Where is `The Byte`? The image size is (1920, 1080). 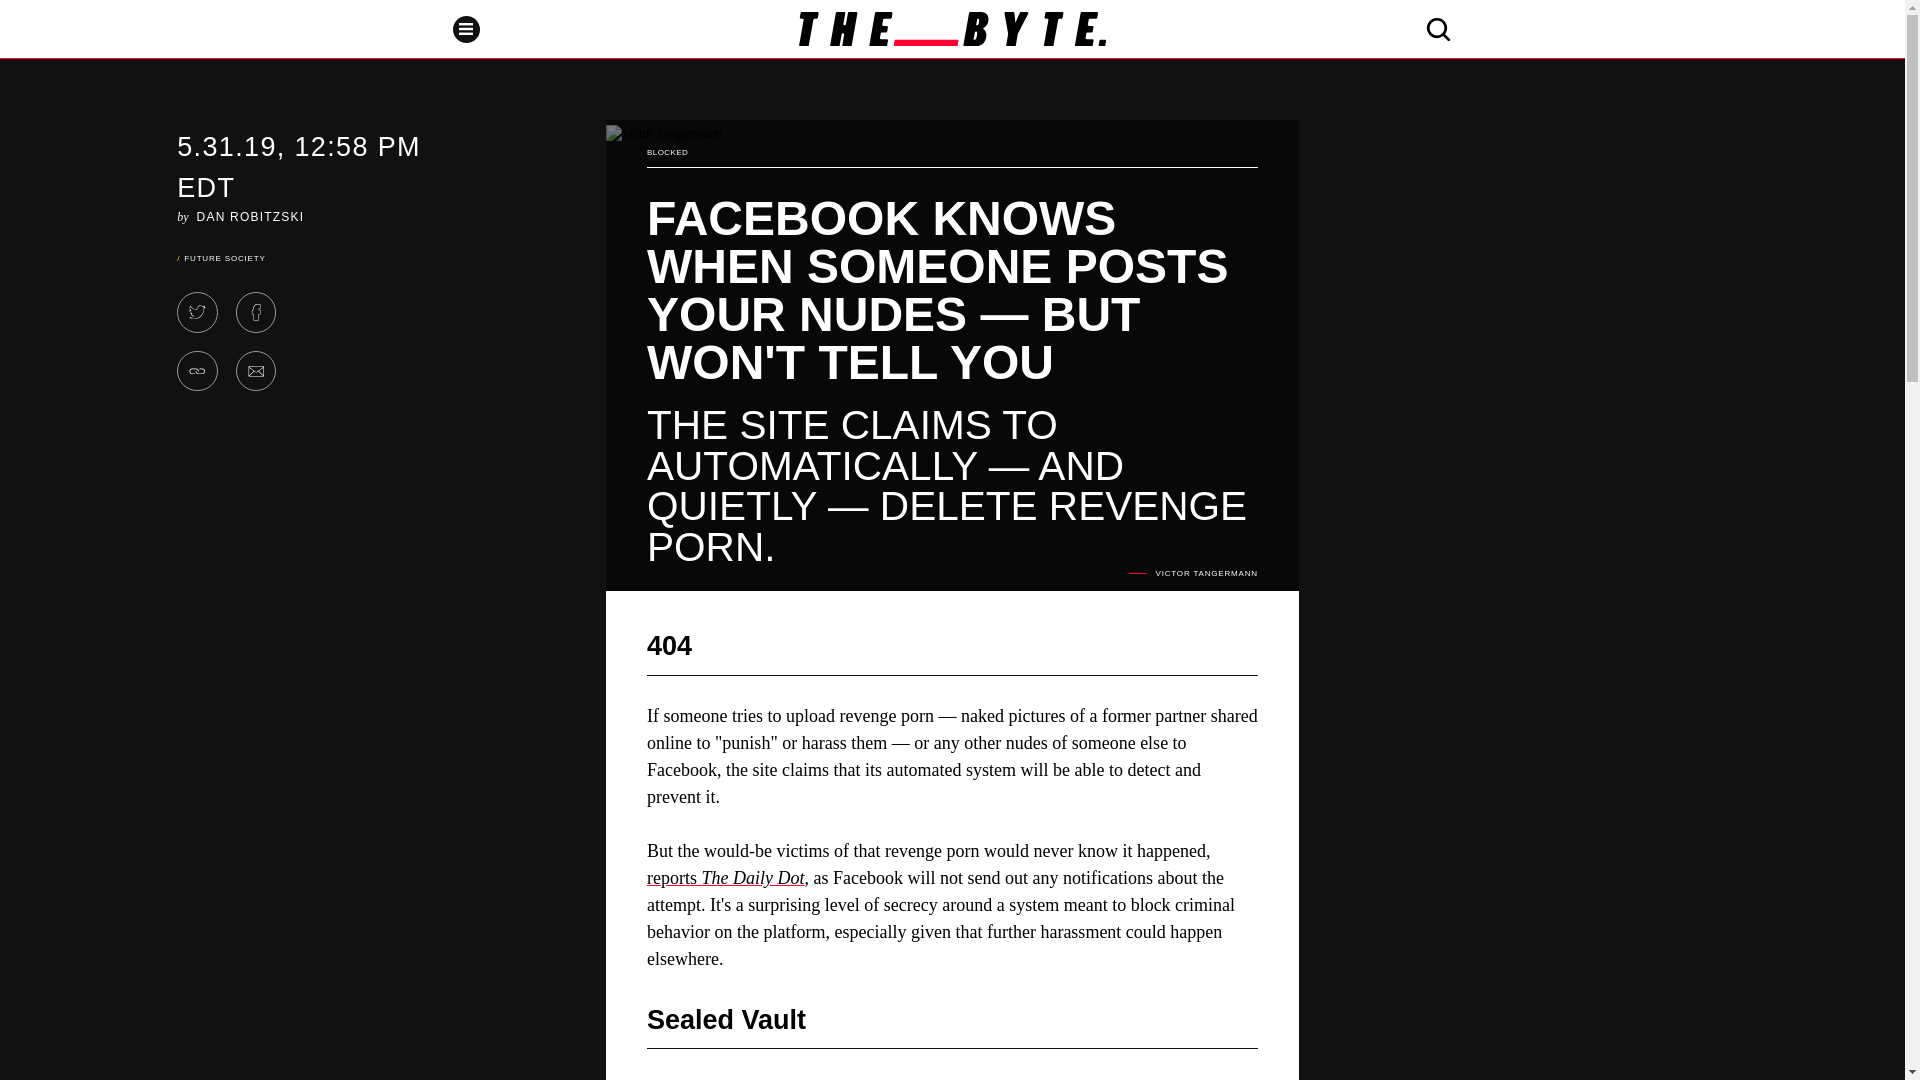 The Byte is located at coordinates (952, 28).